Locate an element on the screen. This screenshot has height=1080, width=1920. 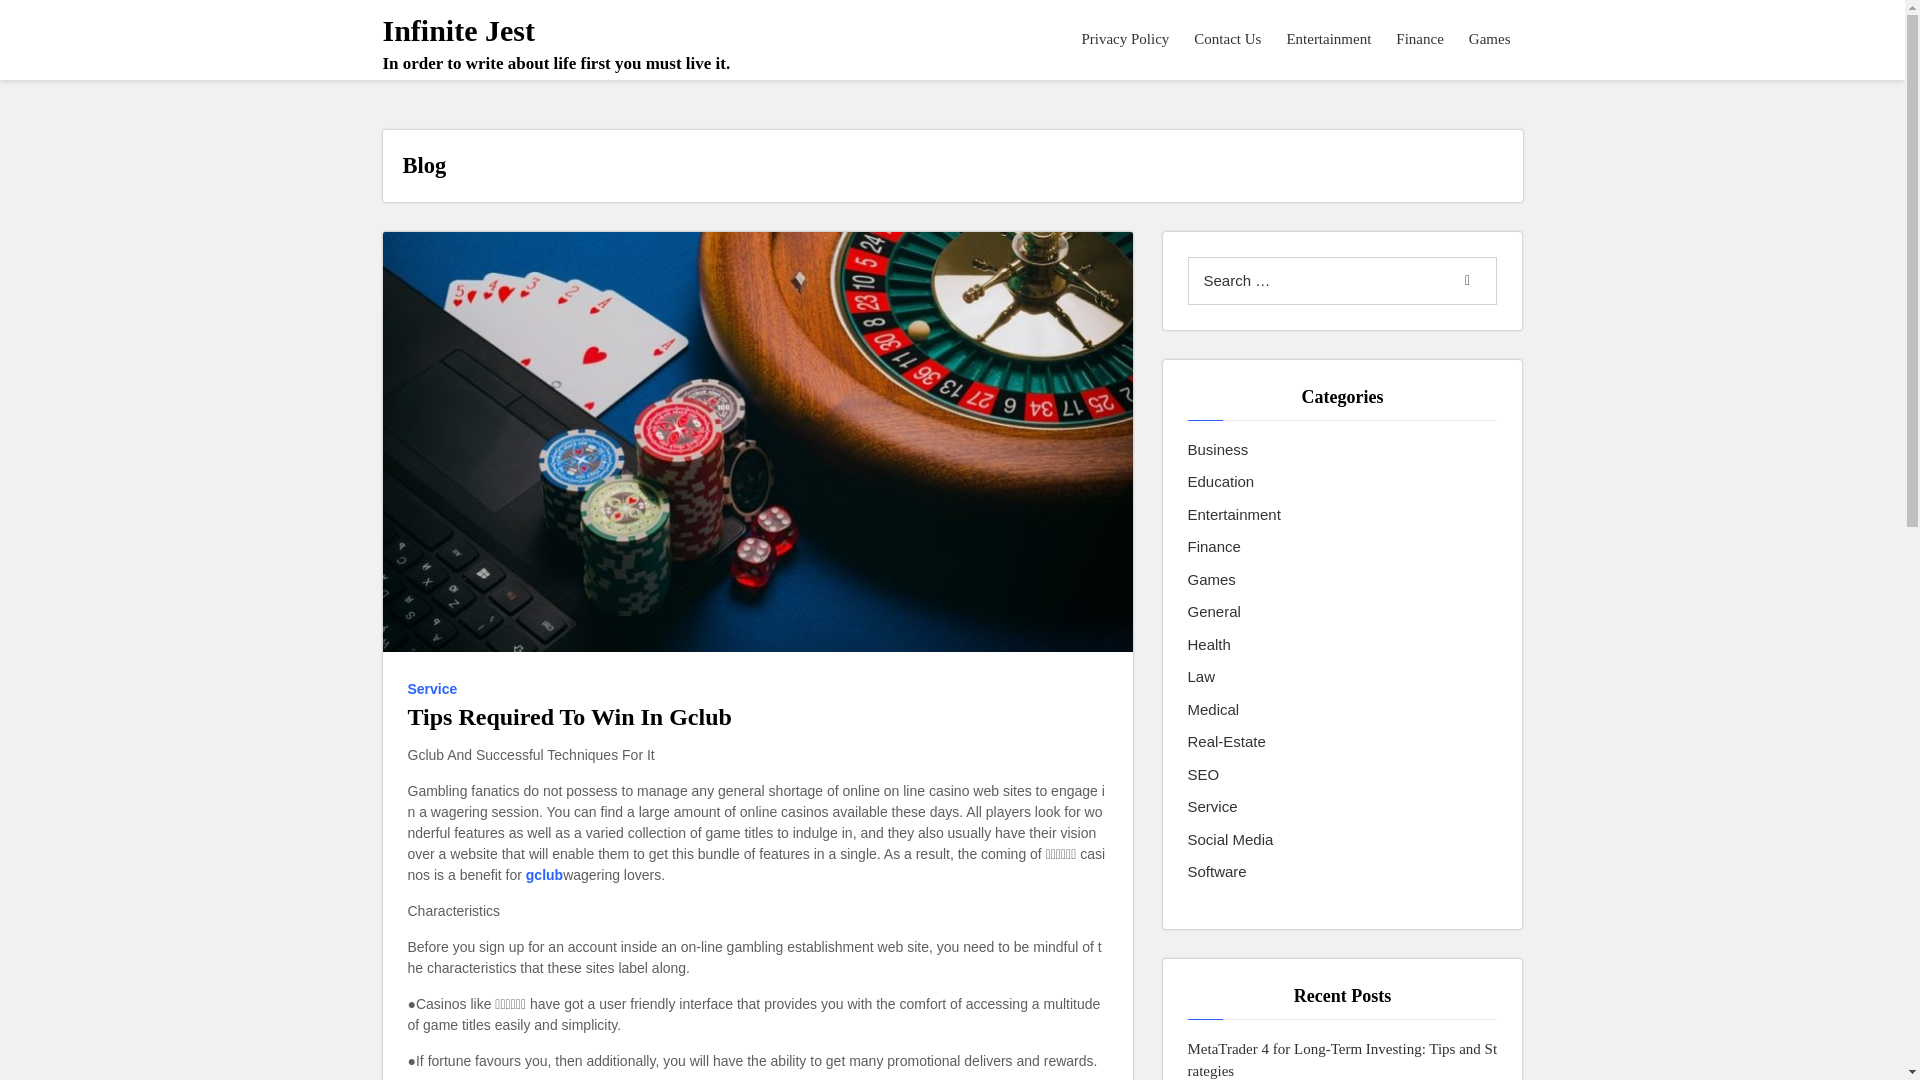
Medical is located at coordinates (1214, 710).